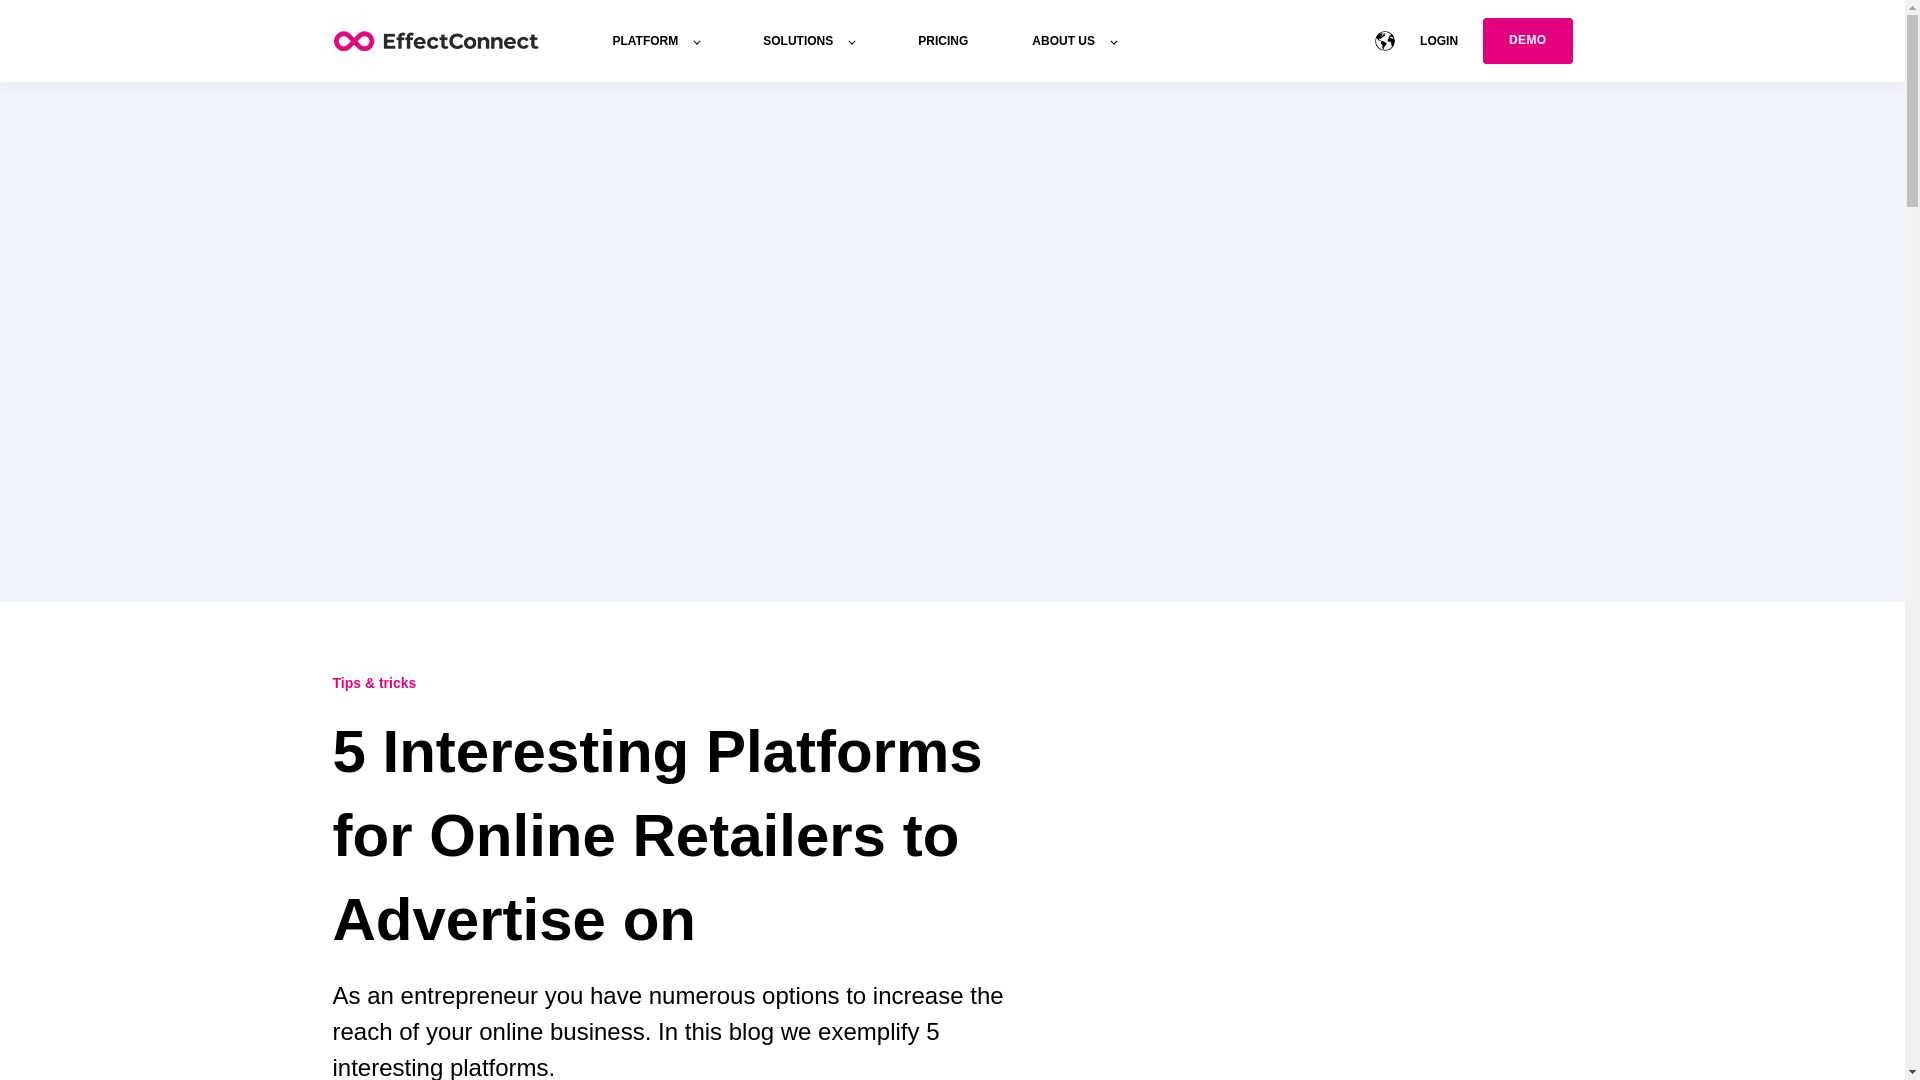 Image resolution: width=1920 pixels, height=1080 pixels. Describe the element at coordinates (655, 40) in the screenshot. I see `PLATFORM` at that location.